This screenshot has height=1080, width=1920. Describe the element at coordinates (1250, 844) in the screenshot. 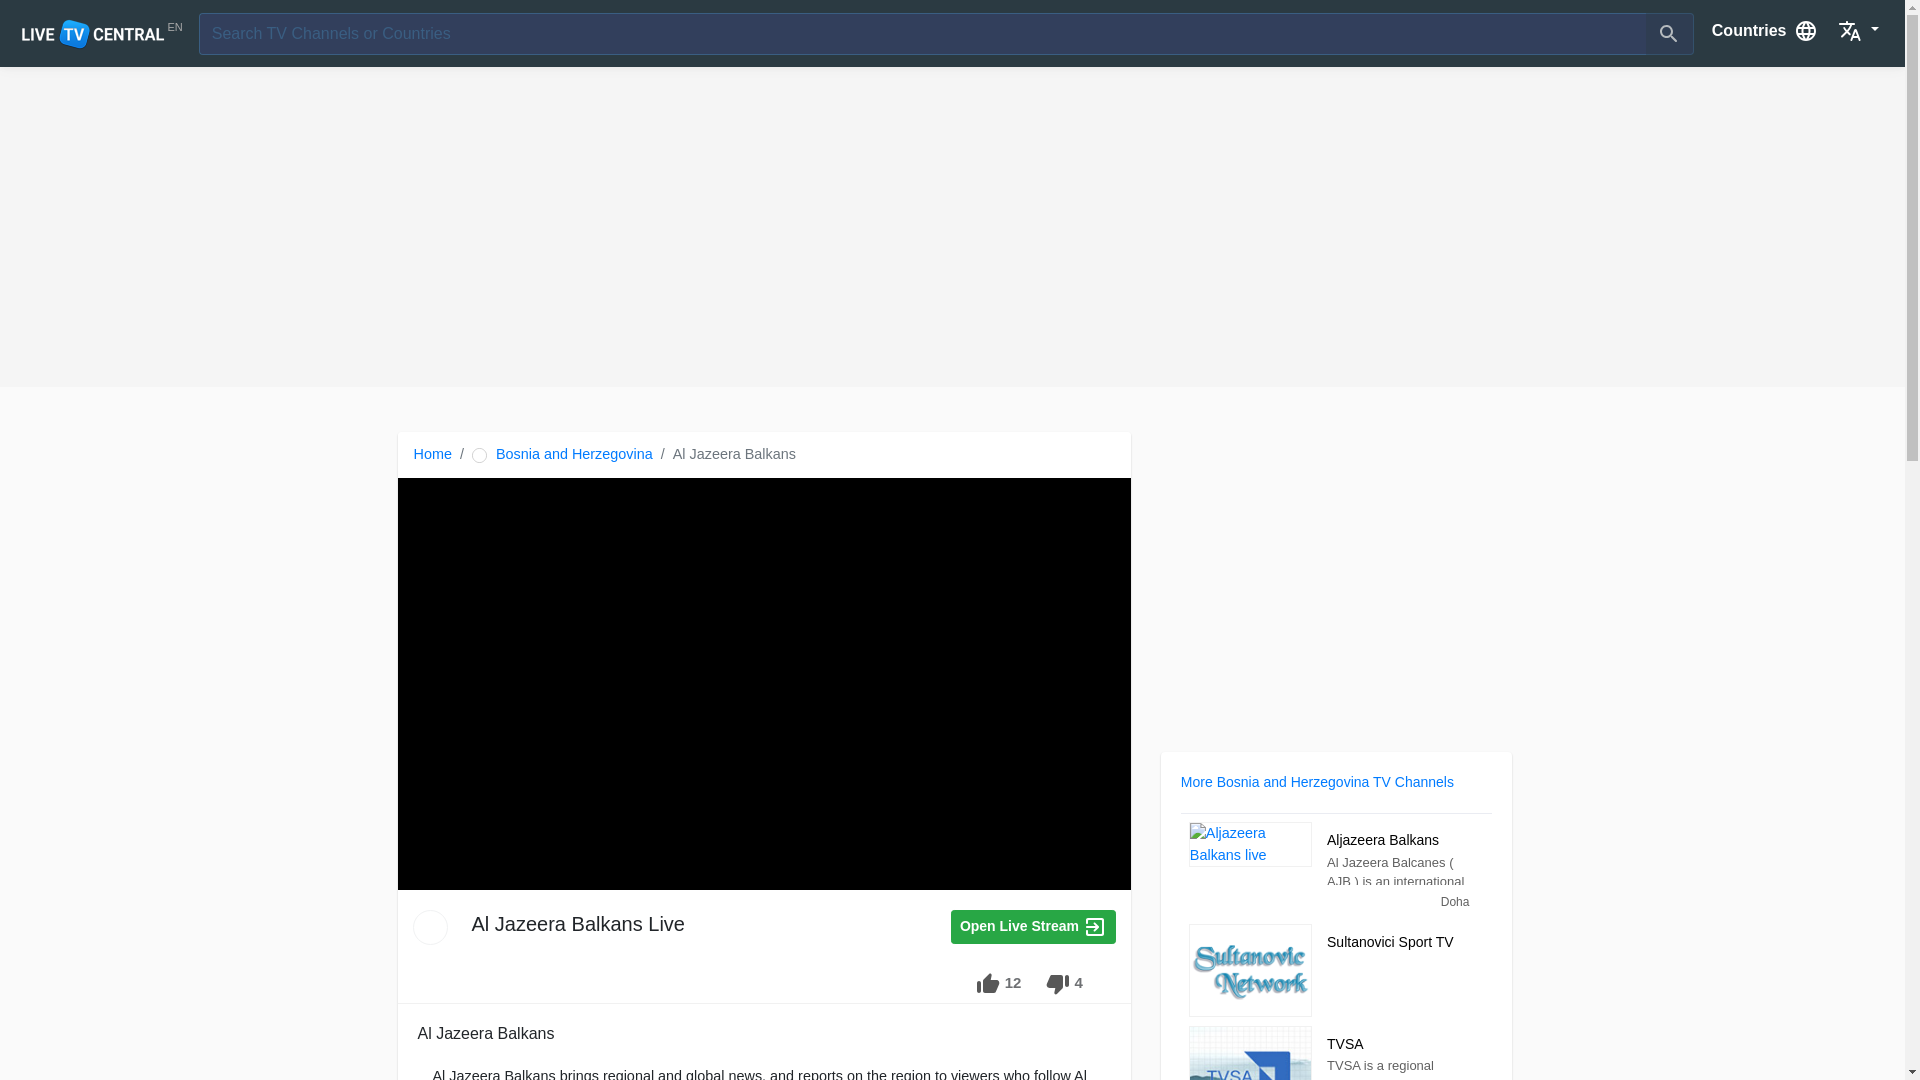

I see `Aljazeera Balkans` at that location.